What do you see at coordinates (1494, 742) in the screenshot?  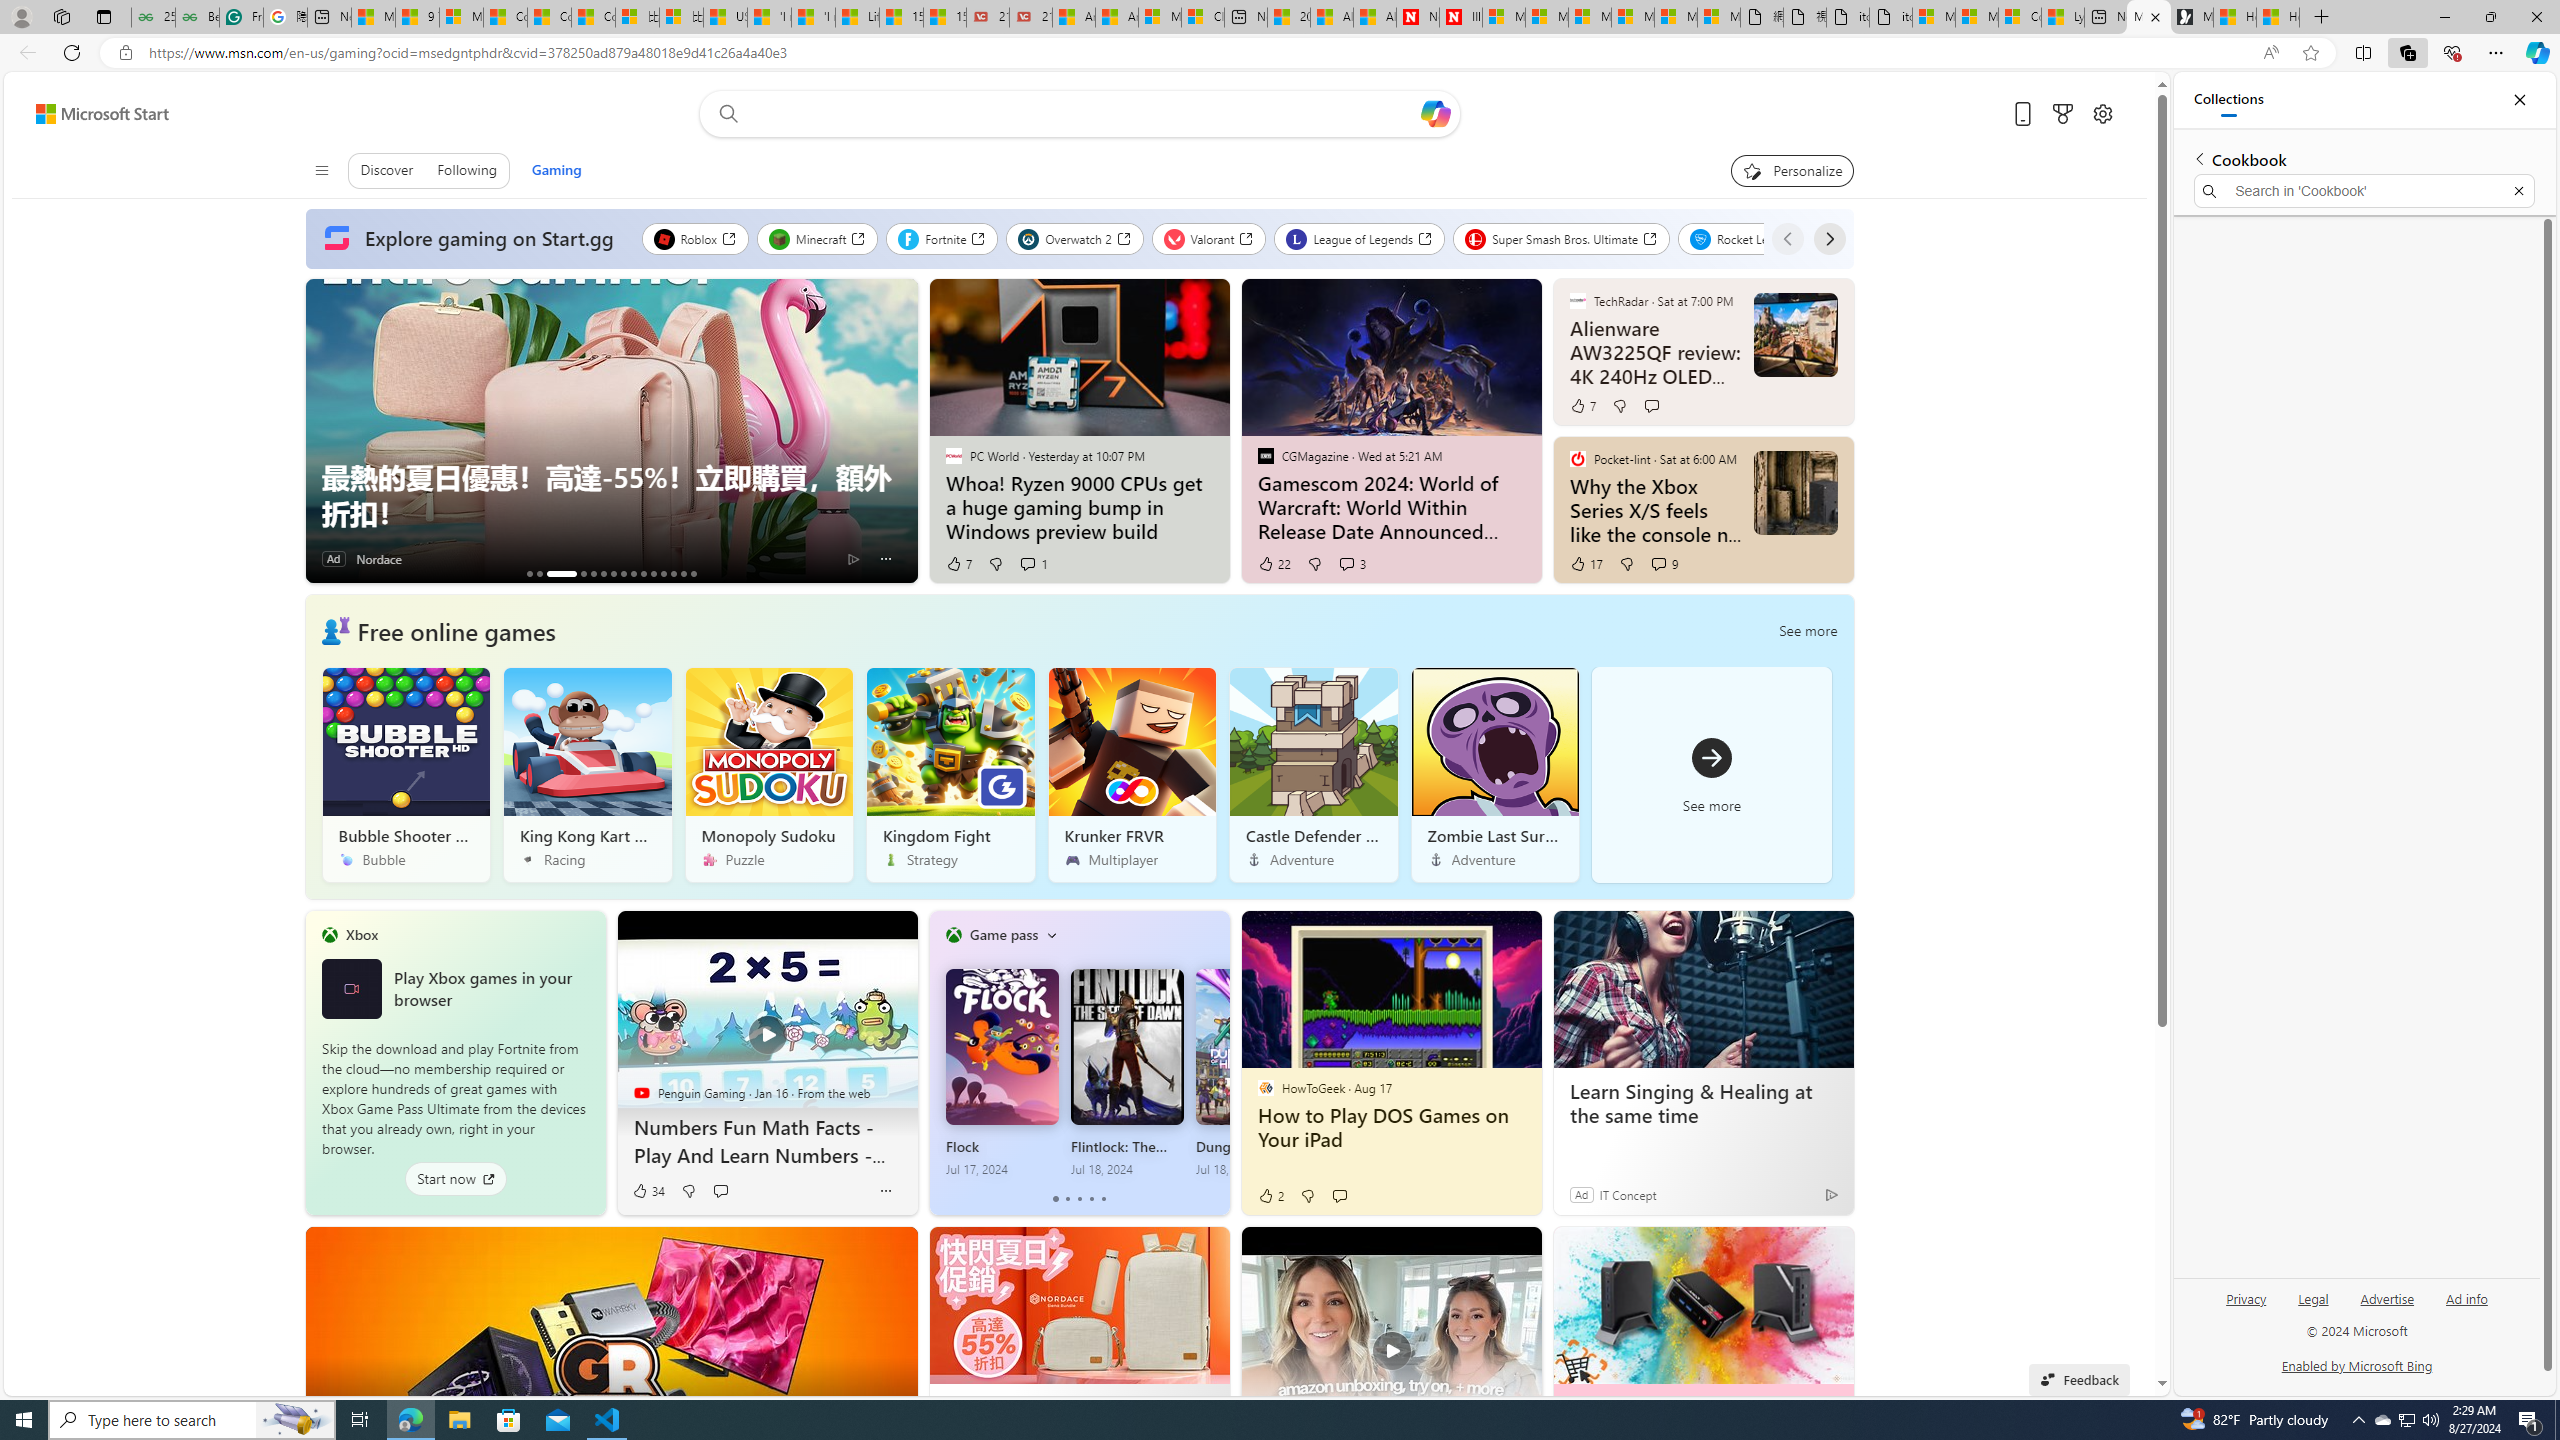 I see `Class: background-image-ntp-v2` at bounding box center [1494, 742].